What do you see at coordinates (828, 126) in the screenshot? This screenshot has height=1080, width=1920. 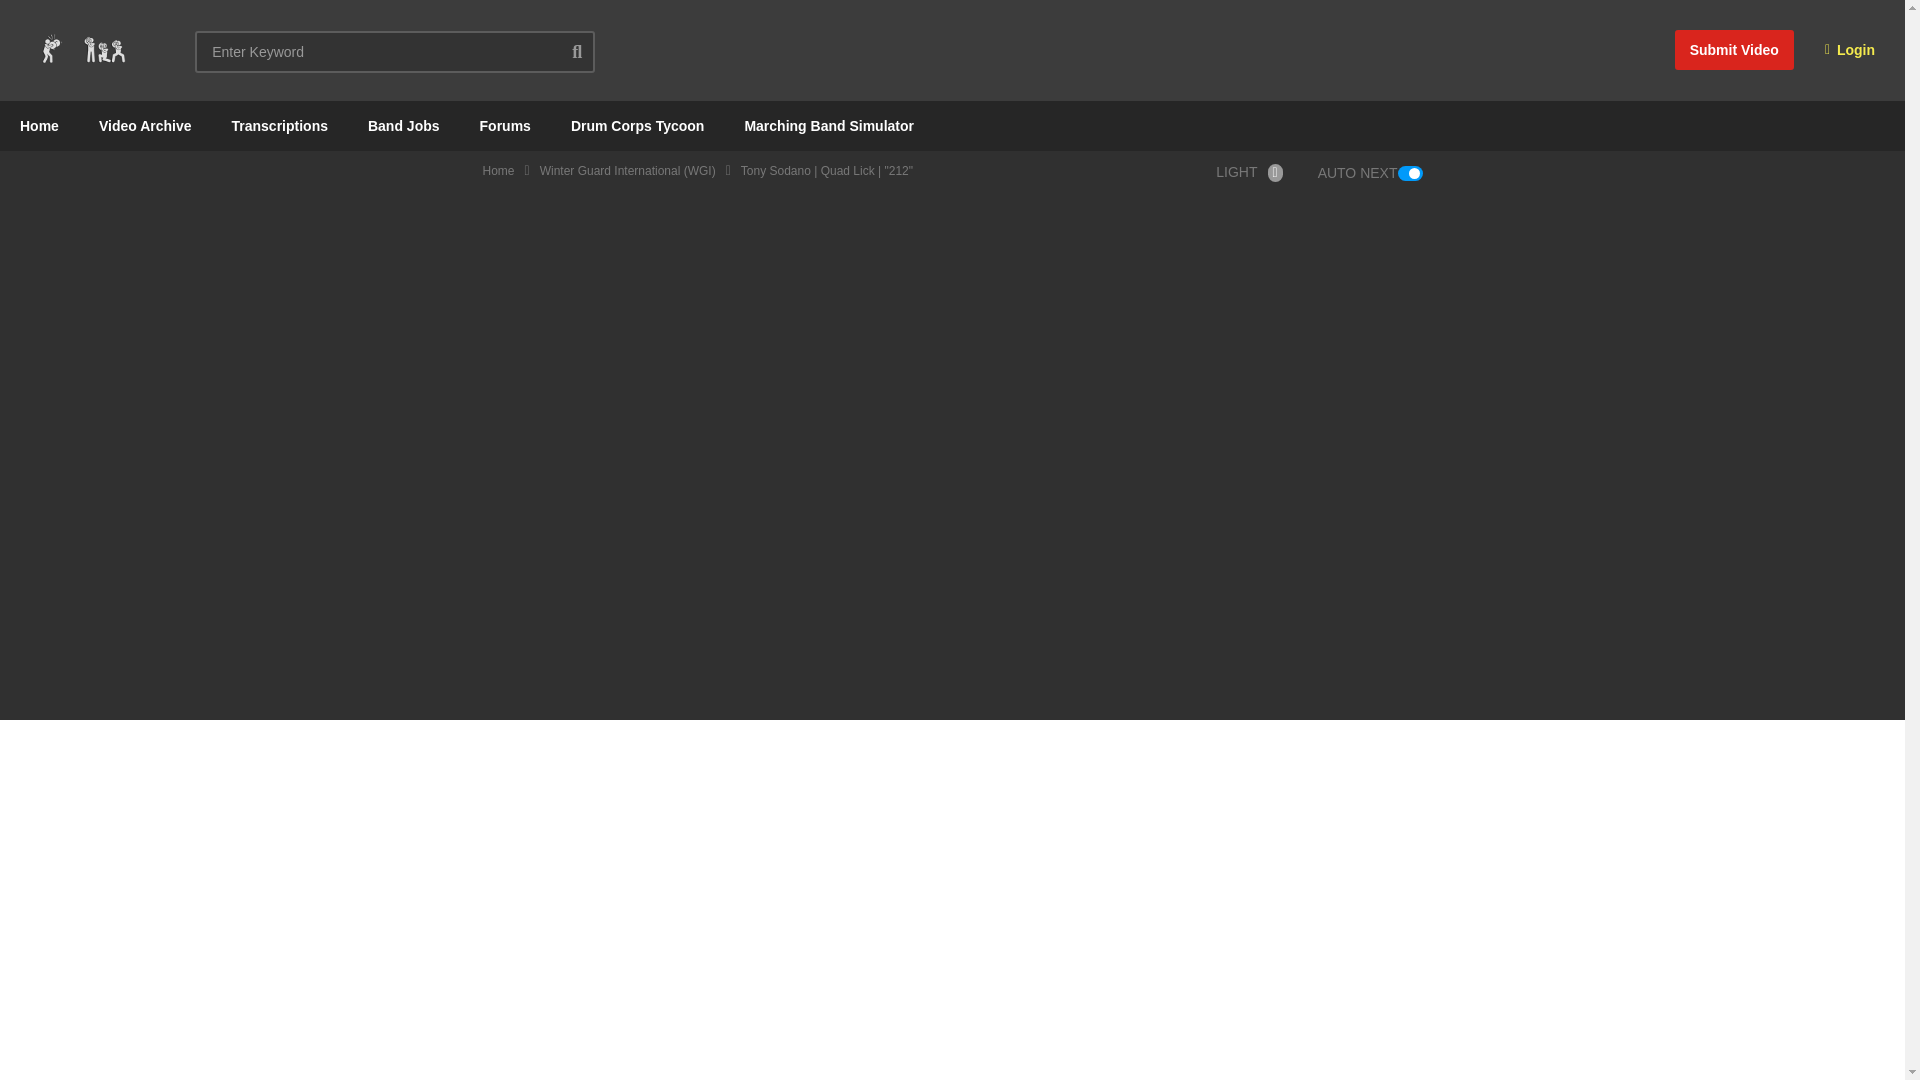 I see `Marching Band Simulator` at bounding box center [828, 126].